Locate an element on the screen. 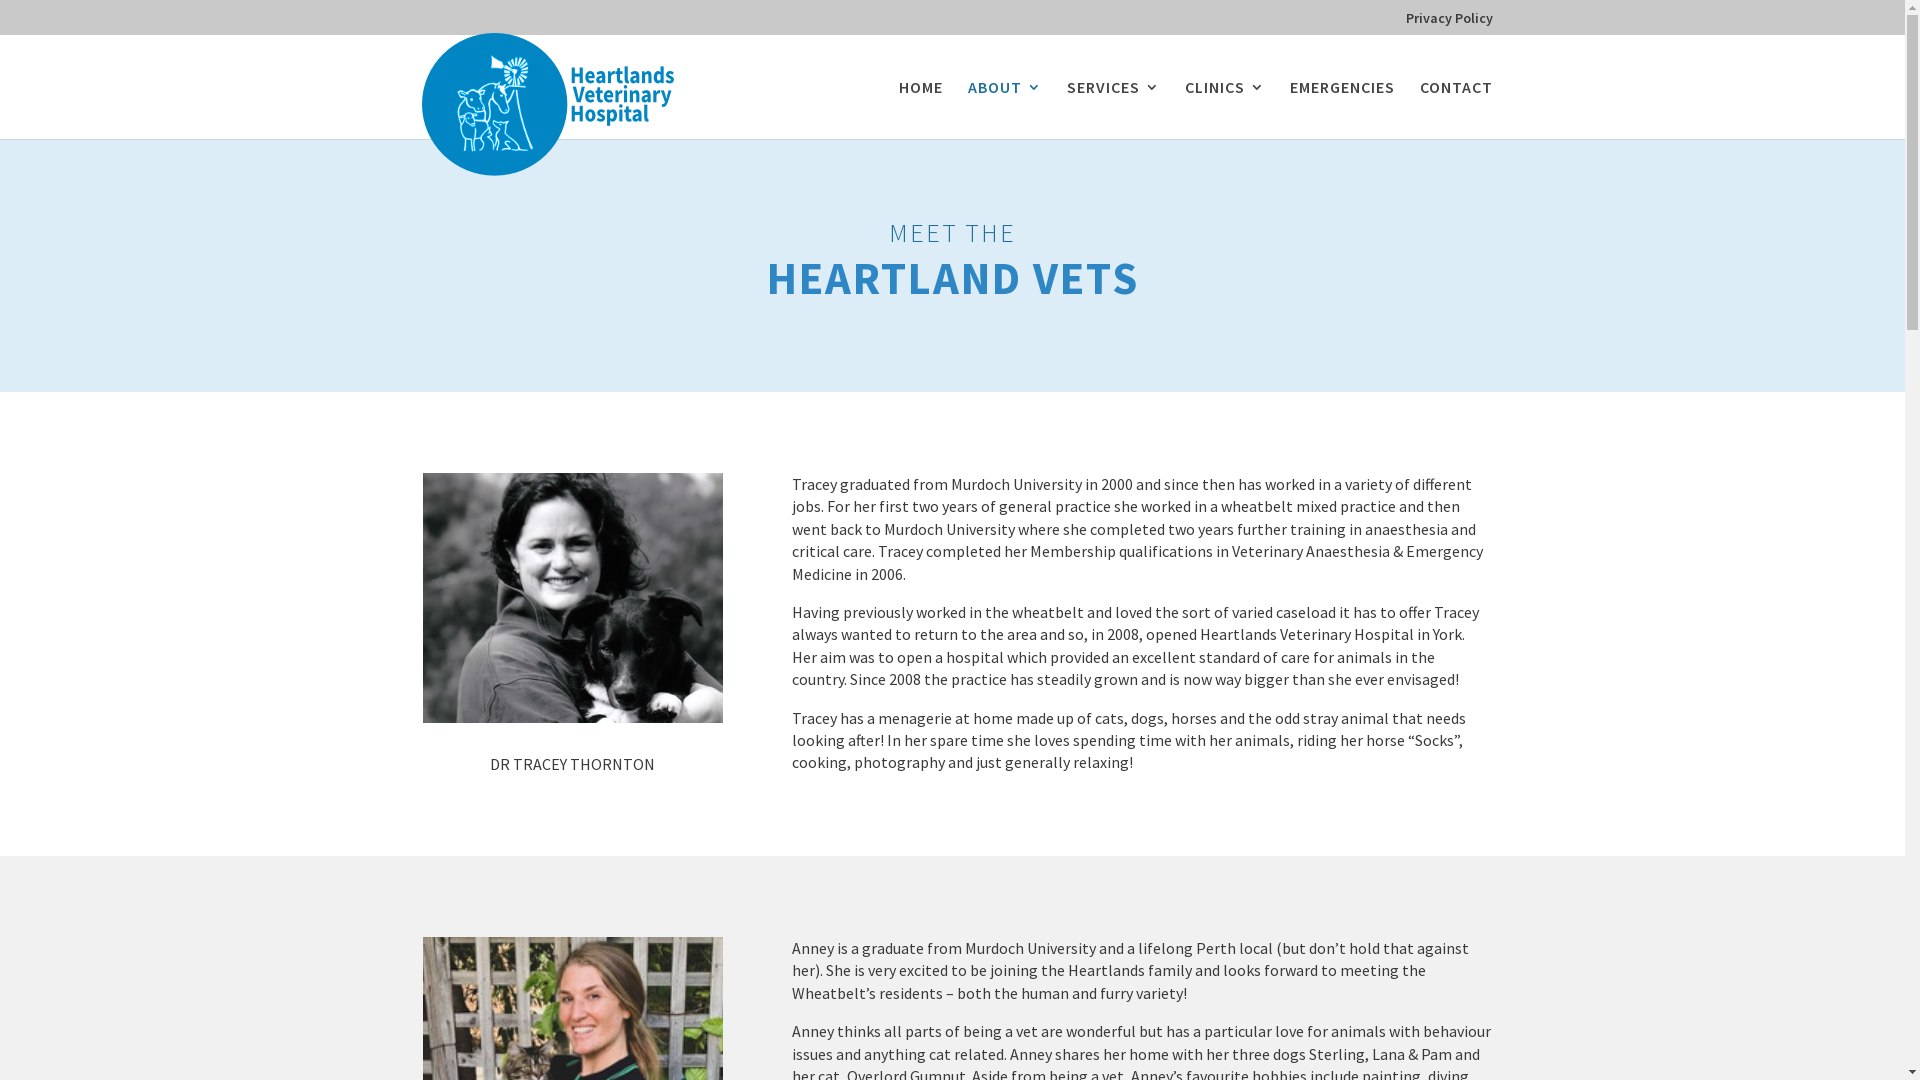  CONTACT is located at coordinates (1456, 110).